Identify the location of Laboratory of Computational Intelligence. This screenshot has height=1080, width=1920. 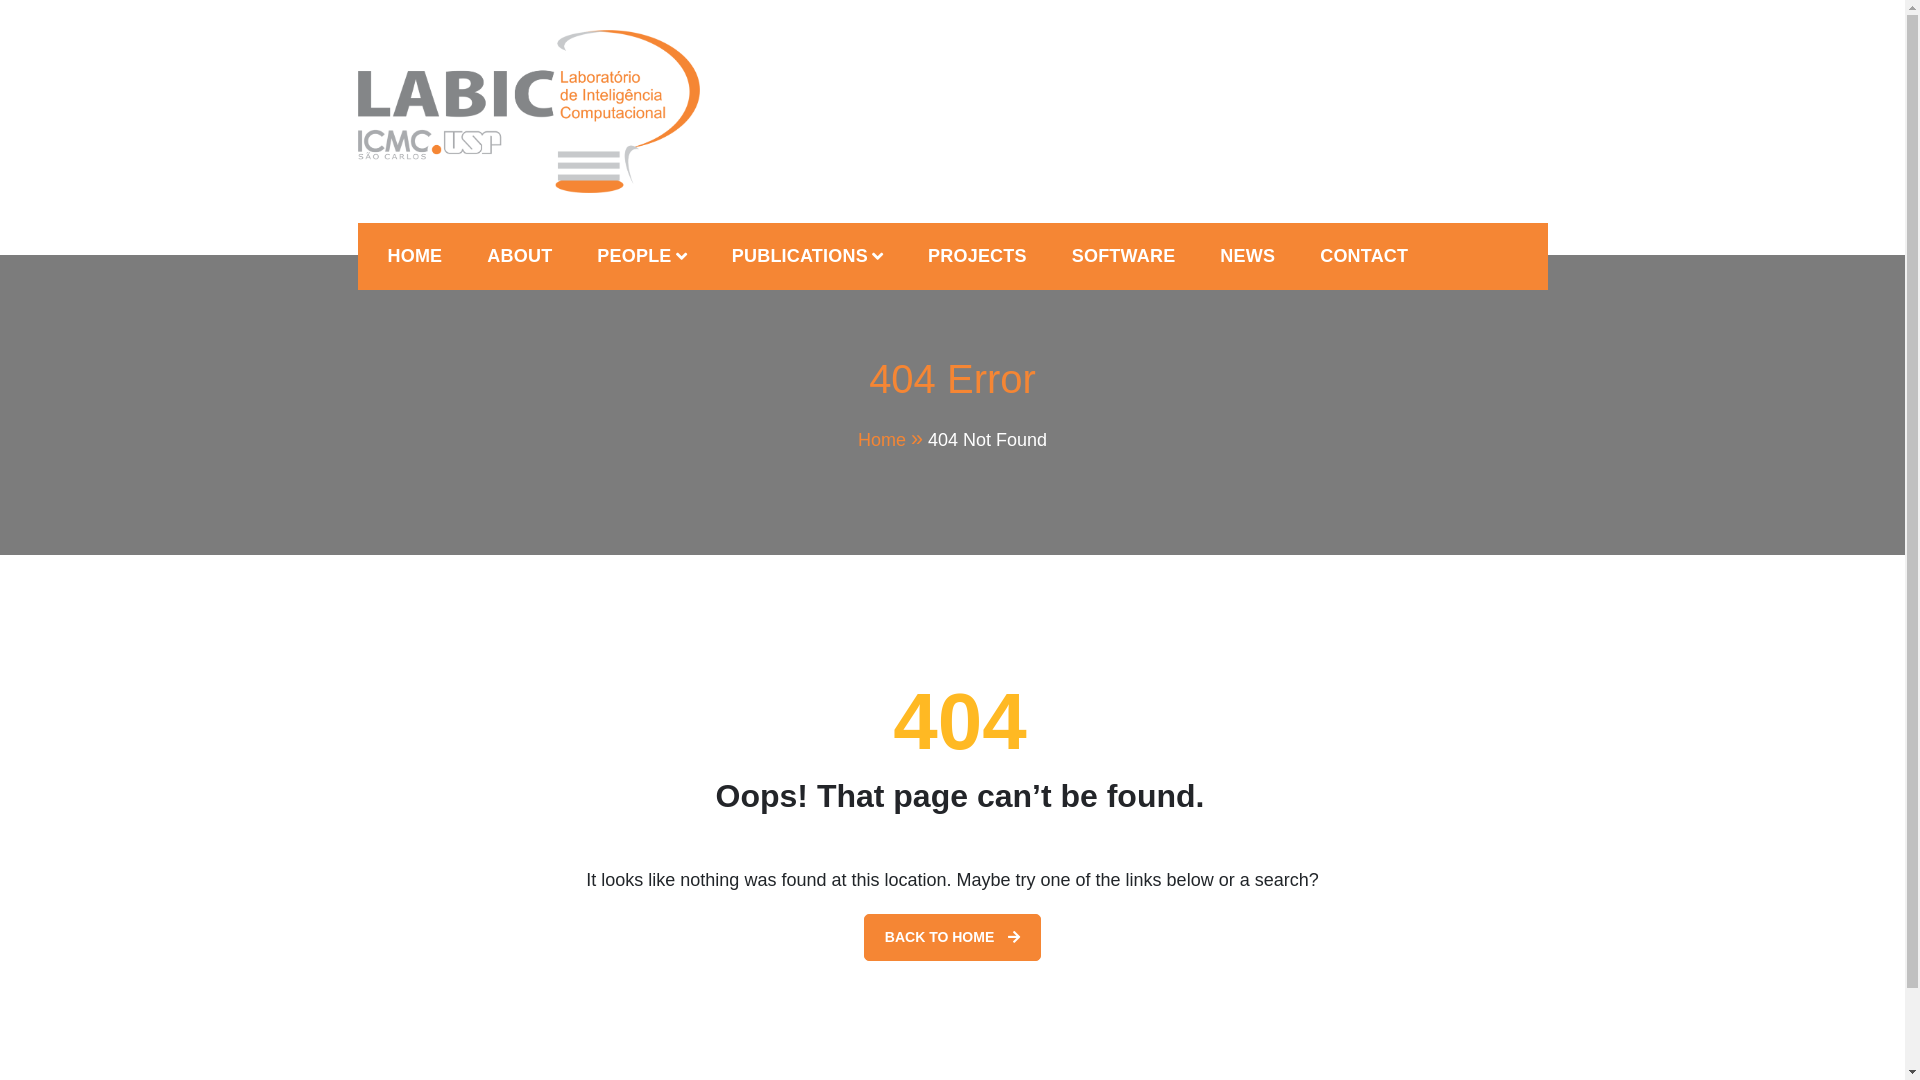
(709, 214).